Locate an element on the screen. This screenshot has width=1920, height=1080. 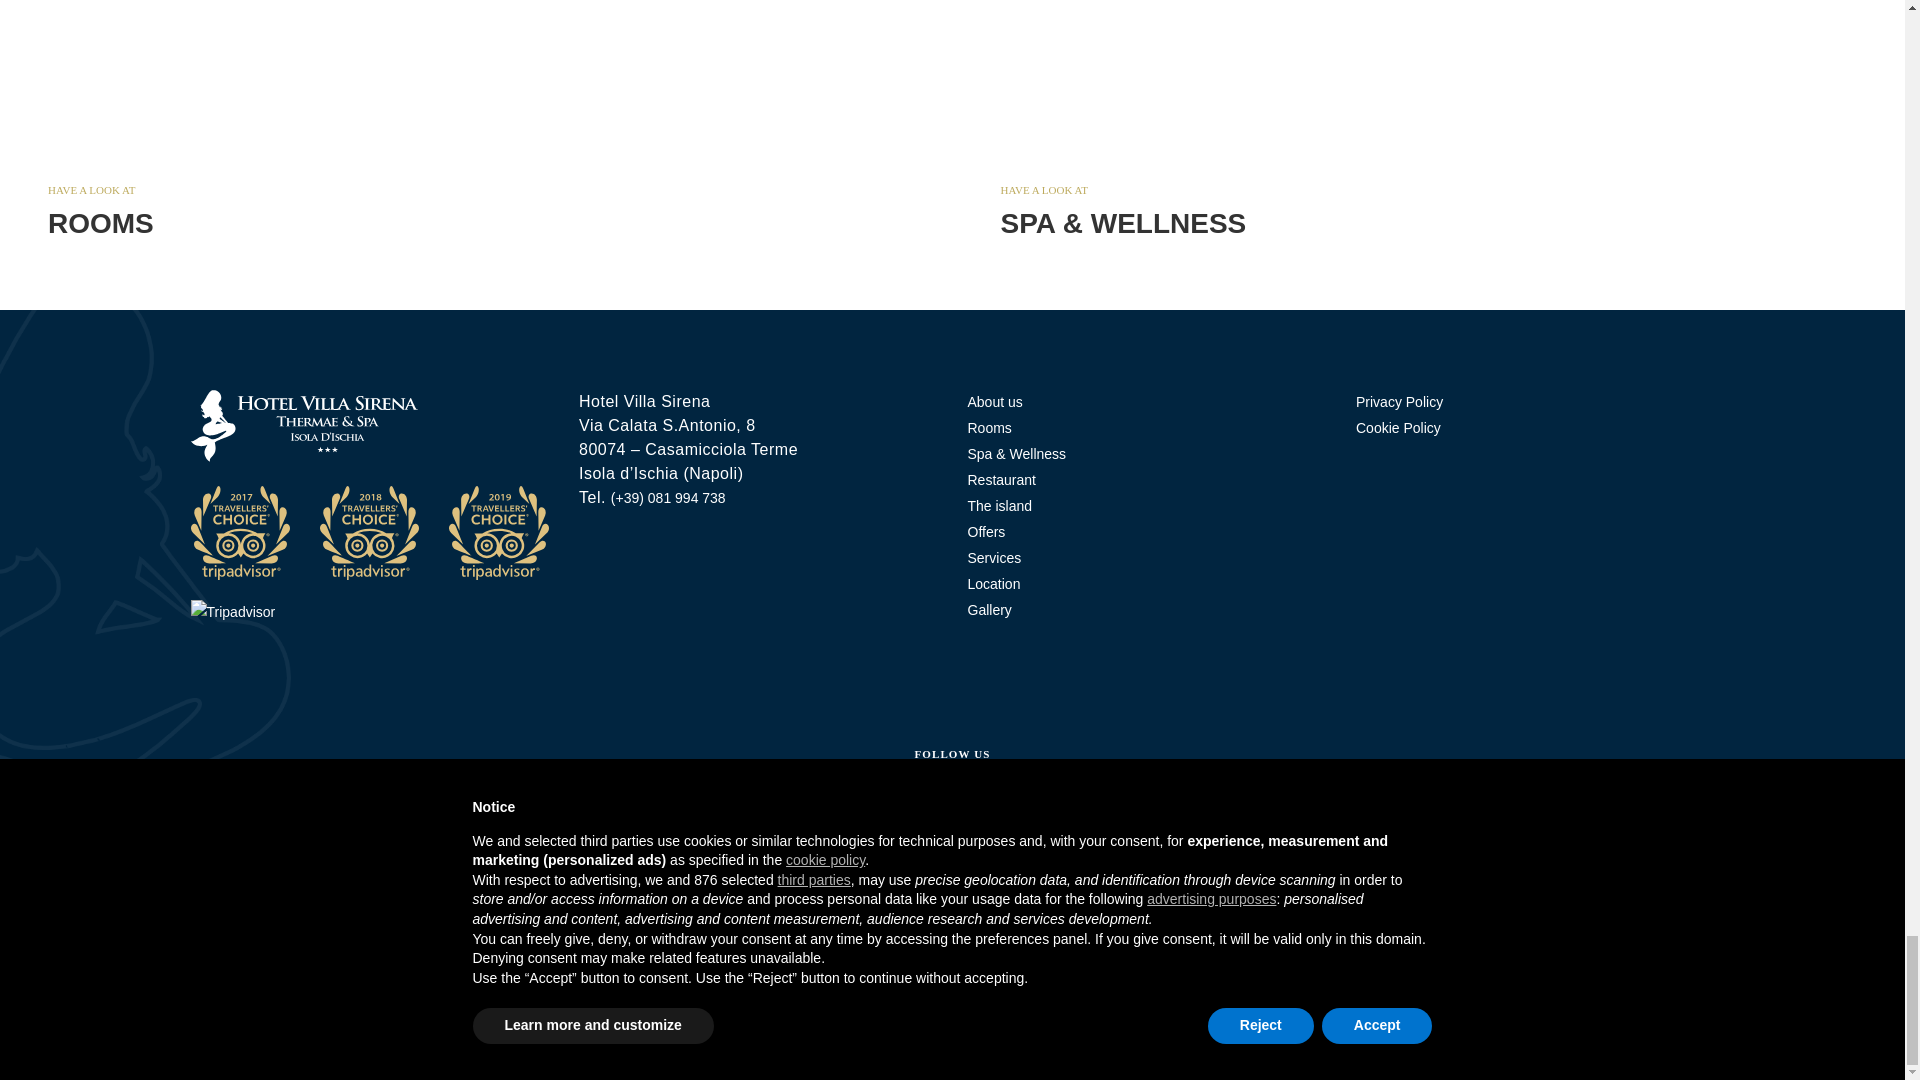
Privacy Policy  is located at coordinates (1399, 402).